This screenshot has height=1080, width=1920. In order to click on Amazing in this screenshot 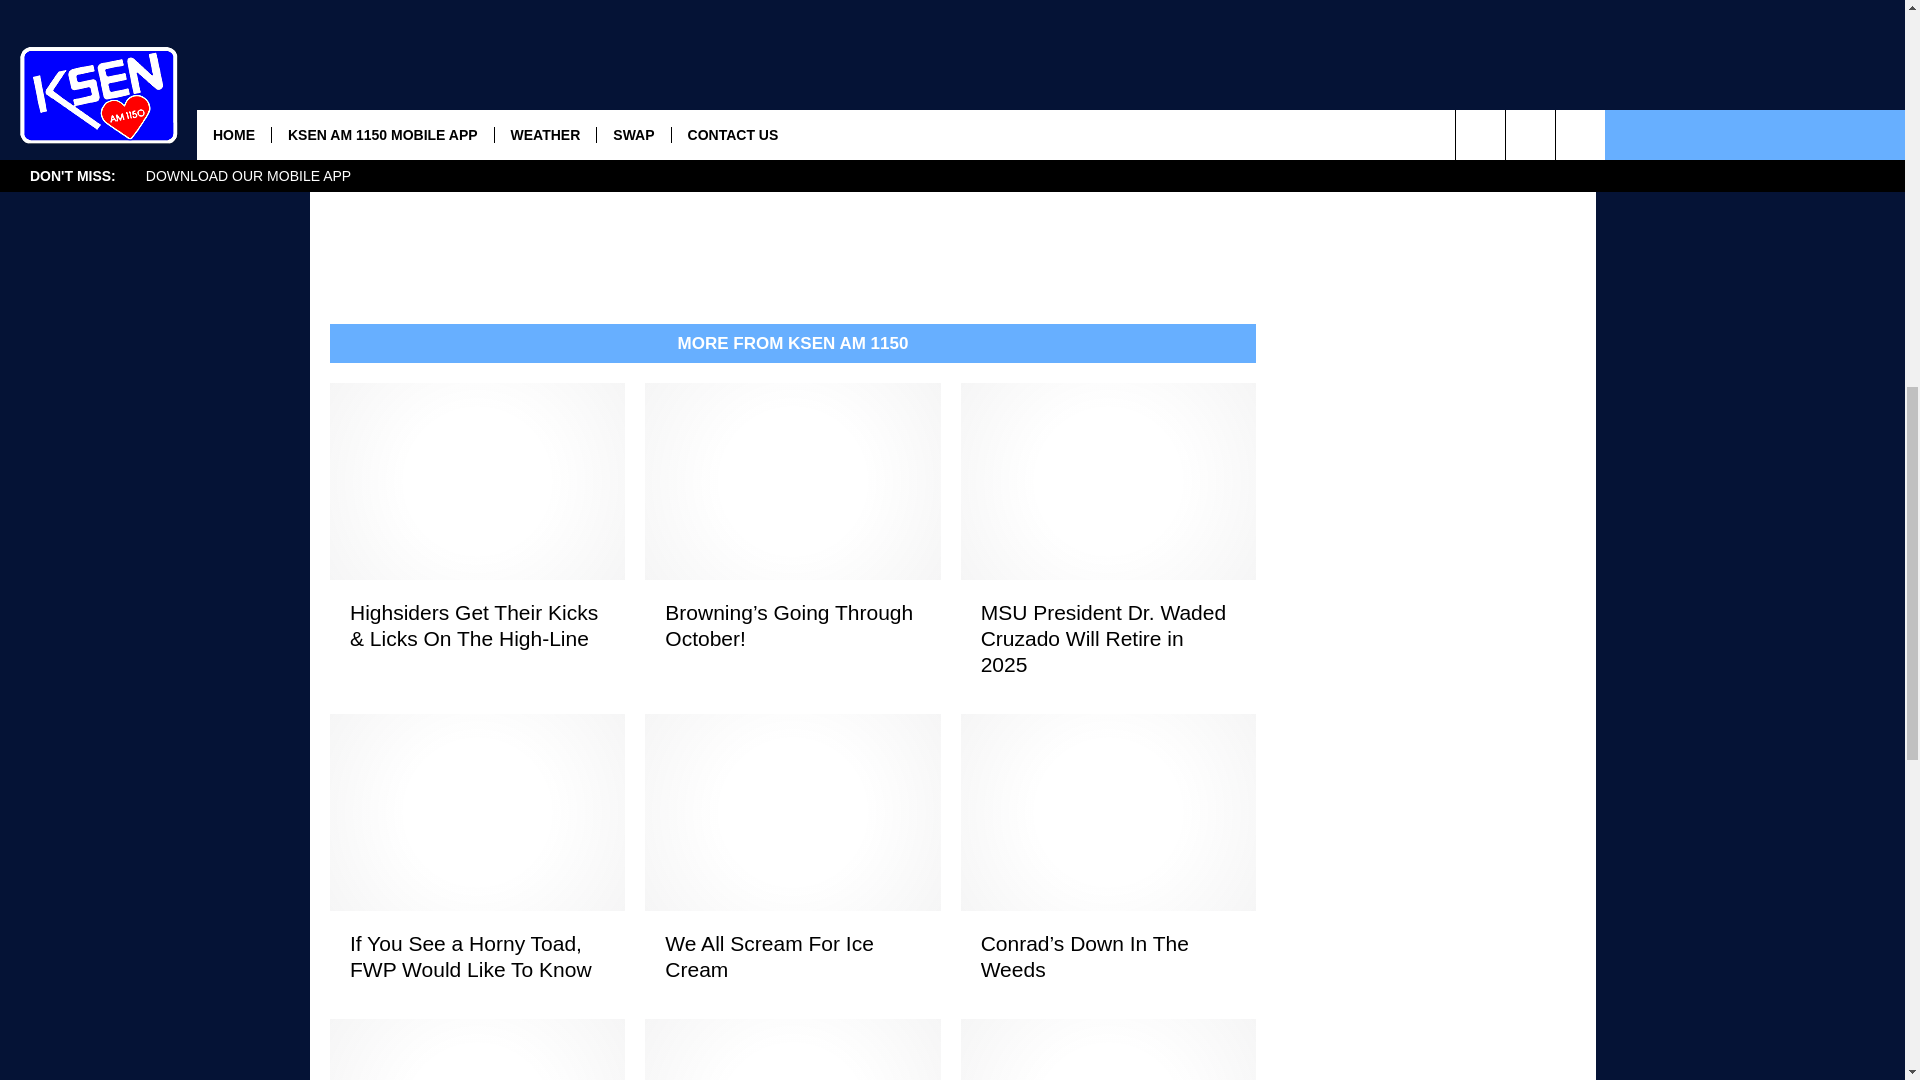, I will do `click(714, 52)`.